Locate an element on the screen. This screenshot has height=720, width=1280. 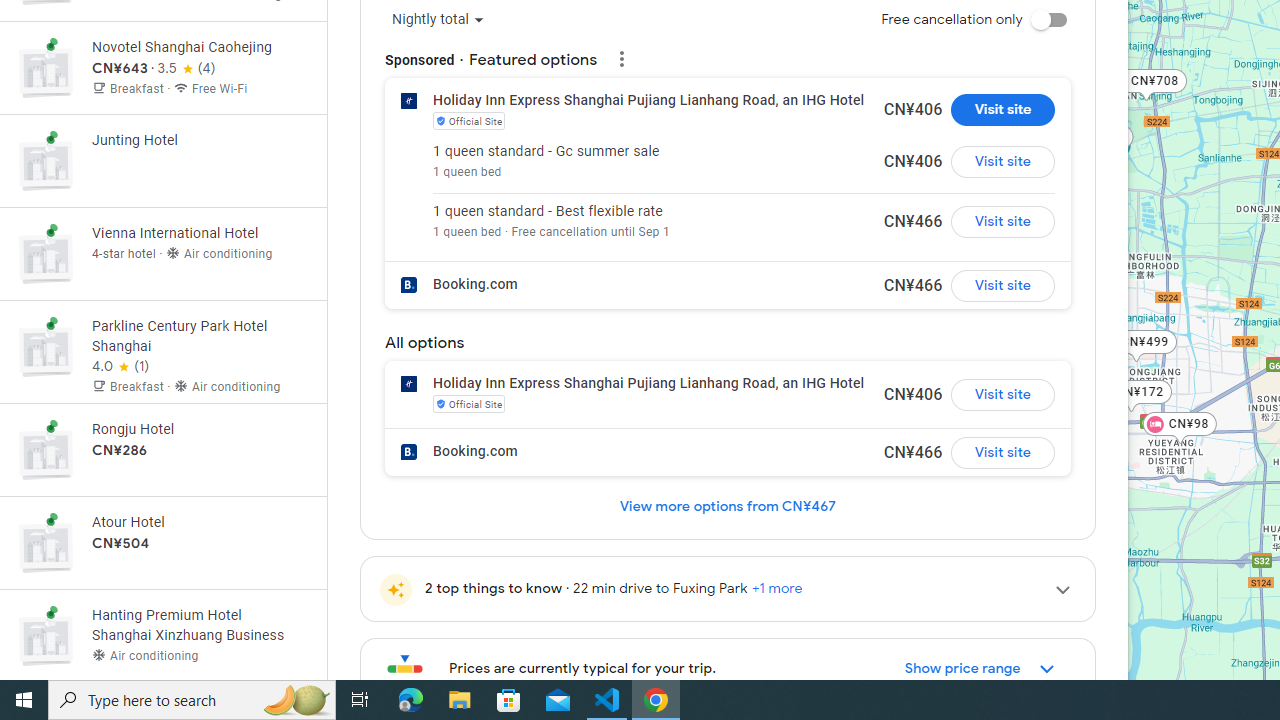
Price displayedNightly total is located at coordinates (438, 20).